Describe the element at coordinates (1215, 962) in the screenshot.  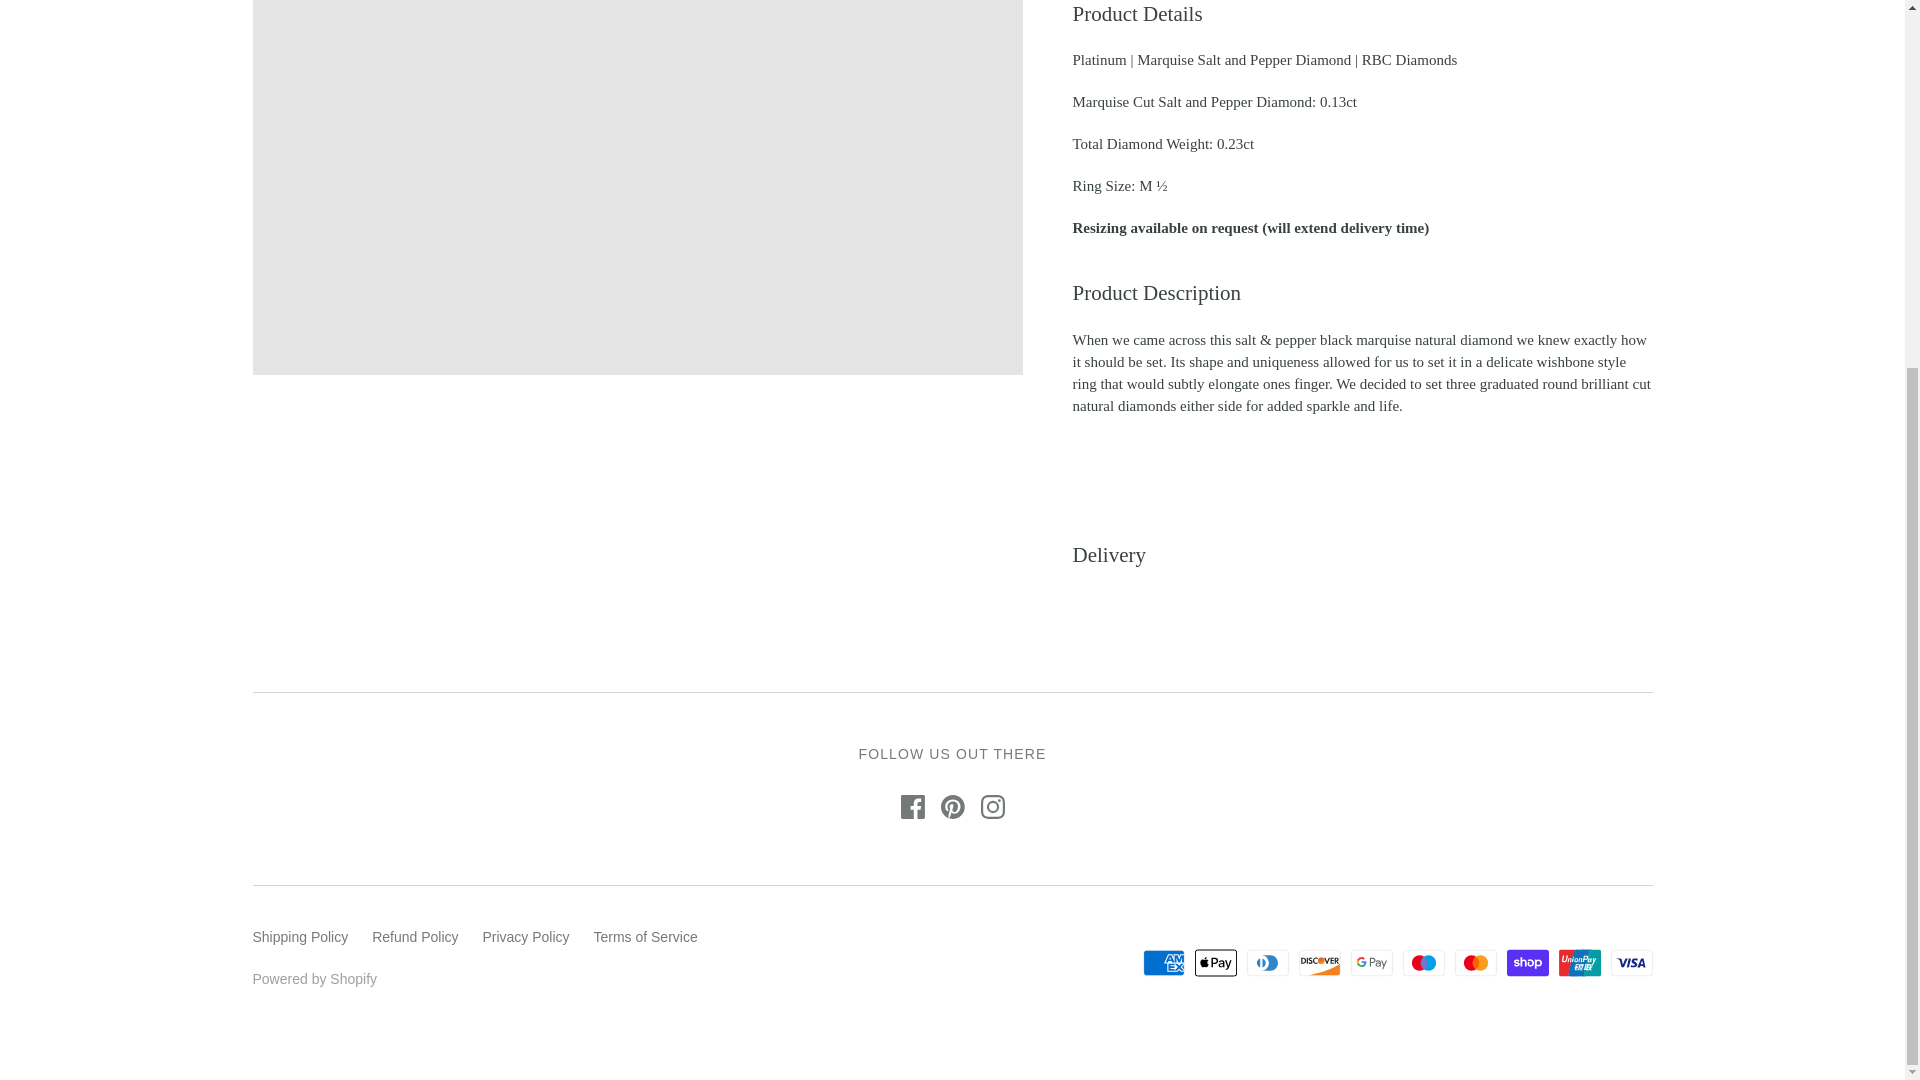
I see `Apple Pay` at that location.